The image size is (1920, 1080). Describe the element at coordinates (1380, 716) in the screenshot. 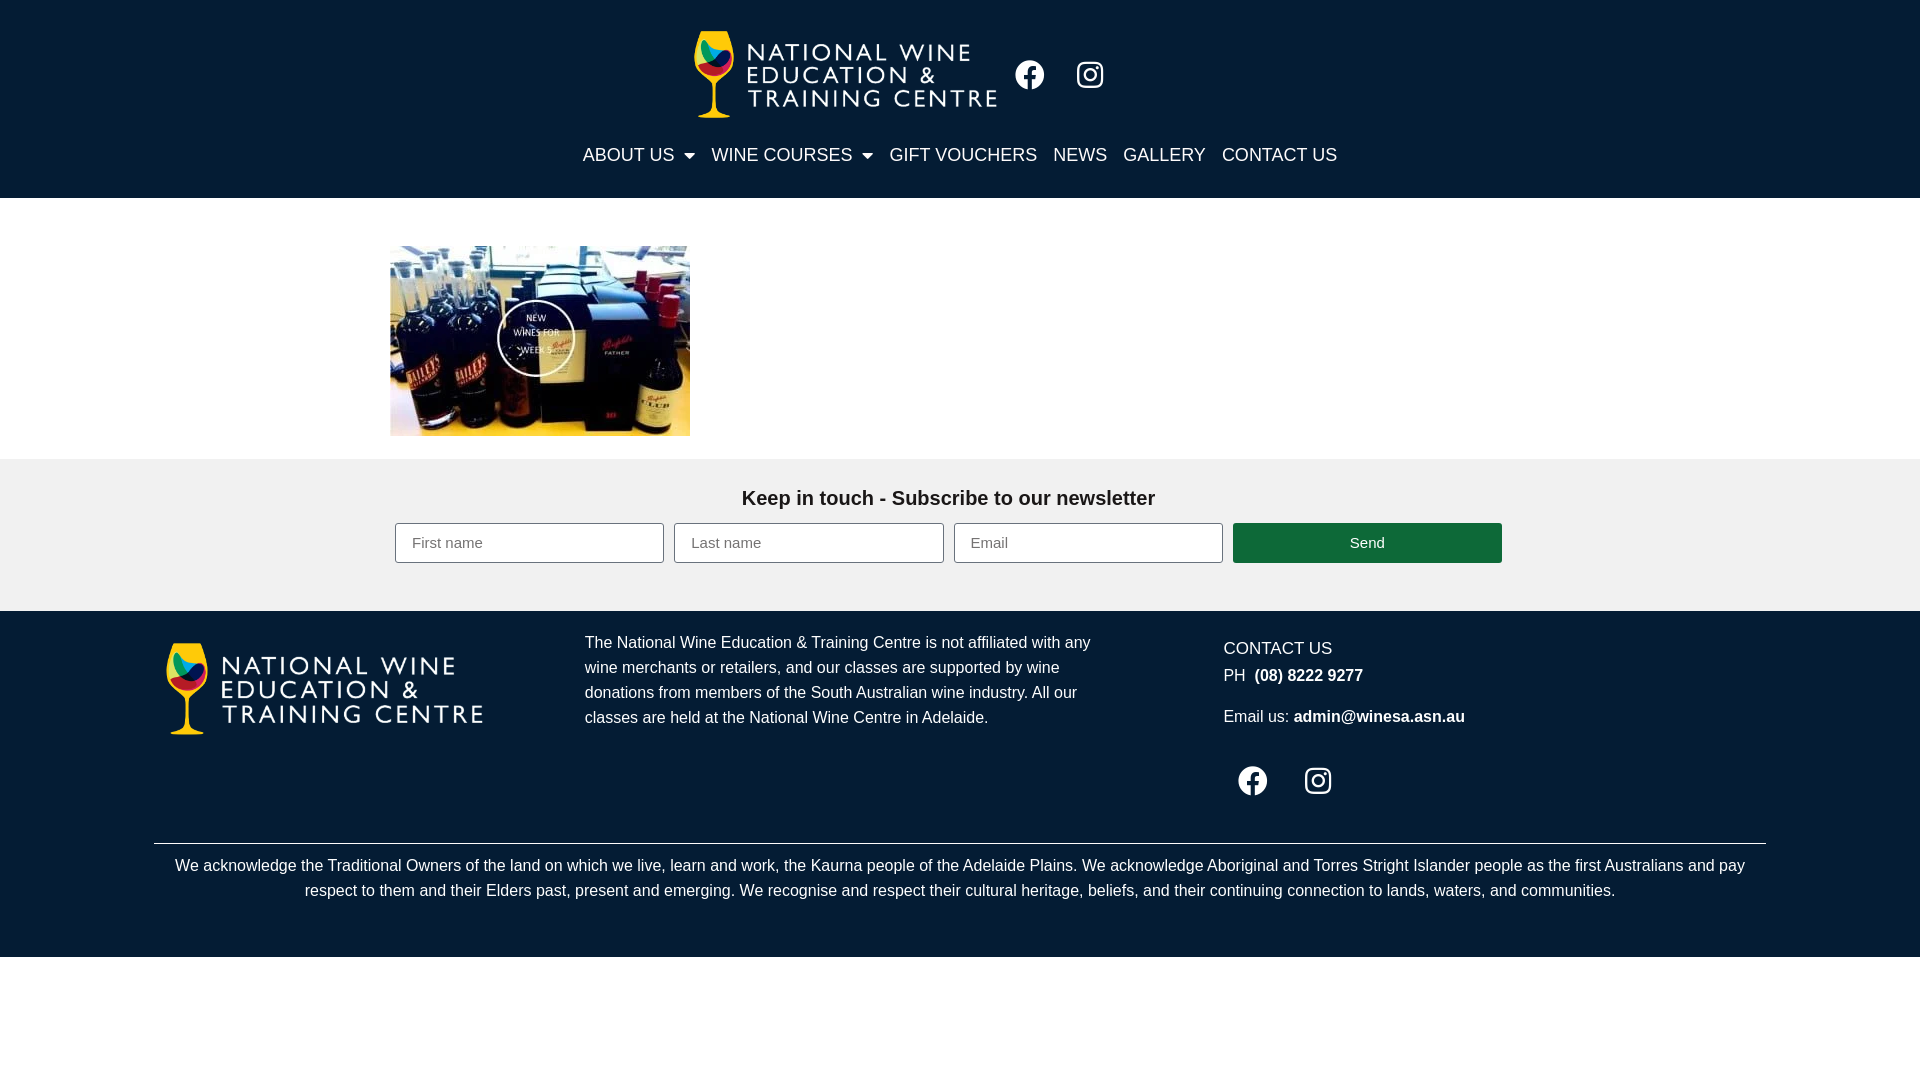

I see `admin@winesa.asn.au` at that location.